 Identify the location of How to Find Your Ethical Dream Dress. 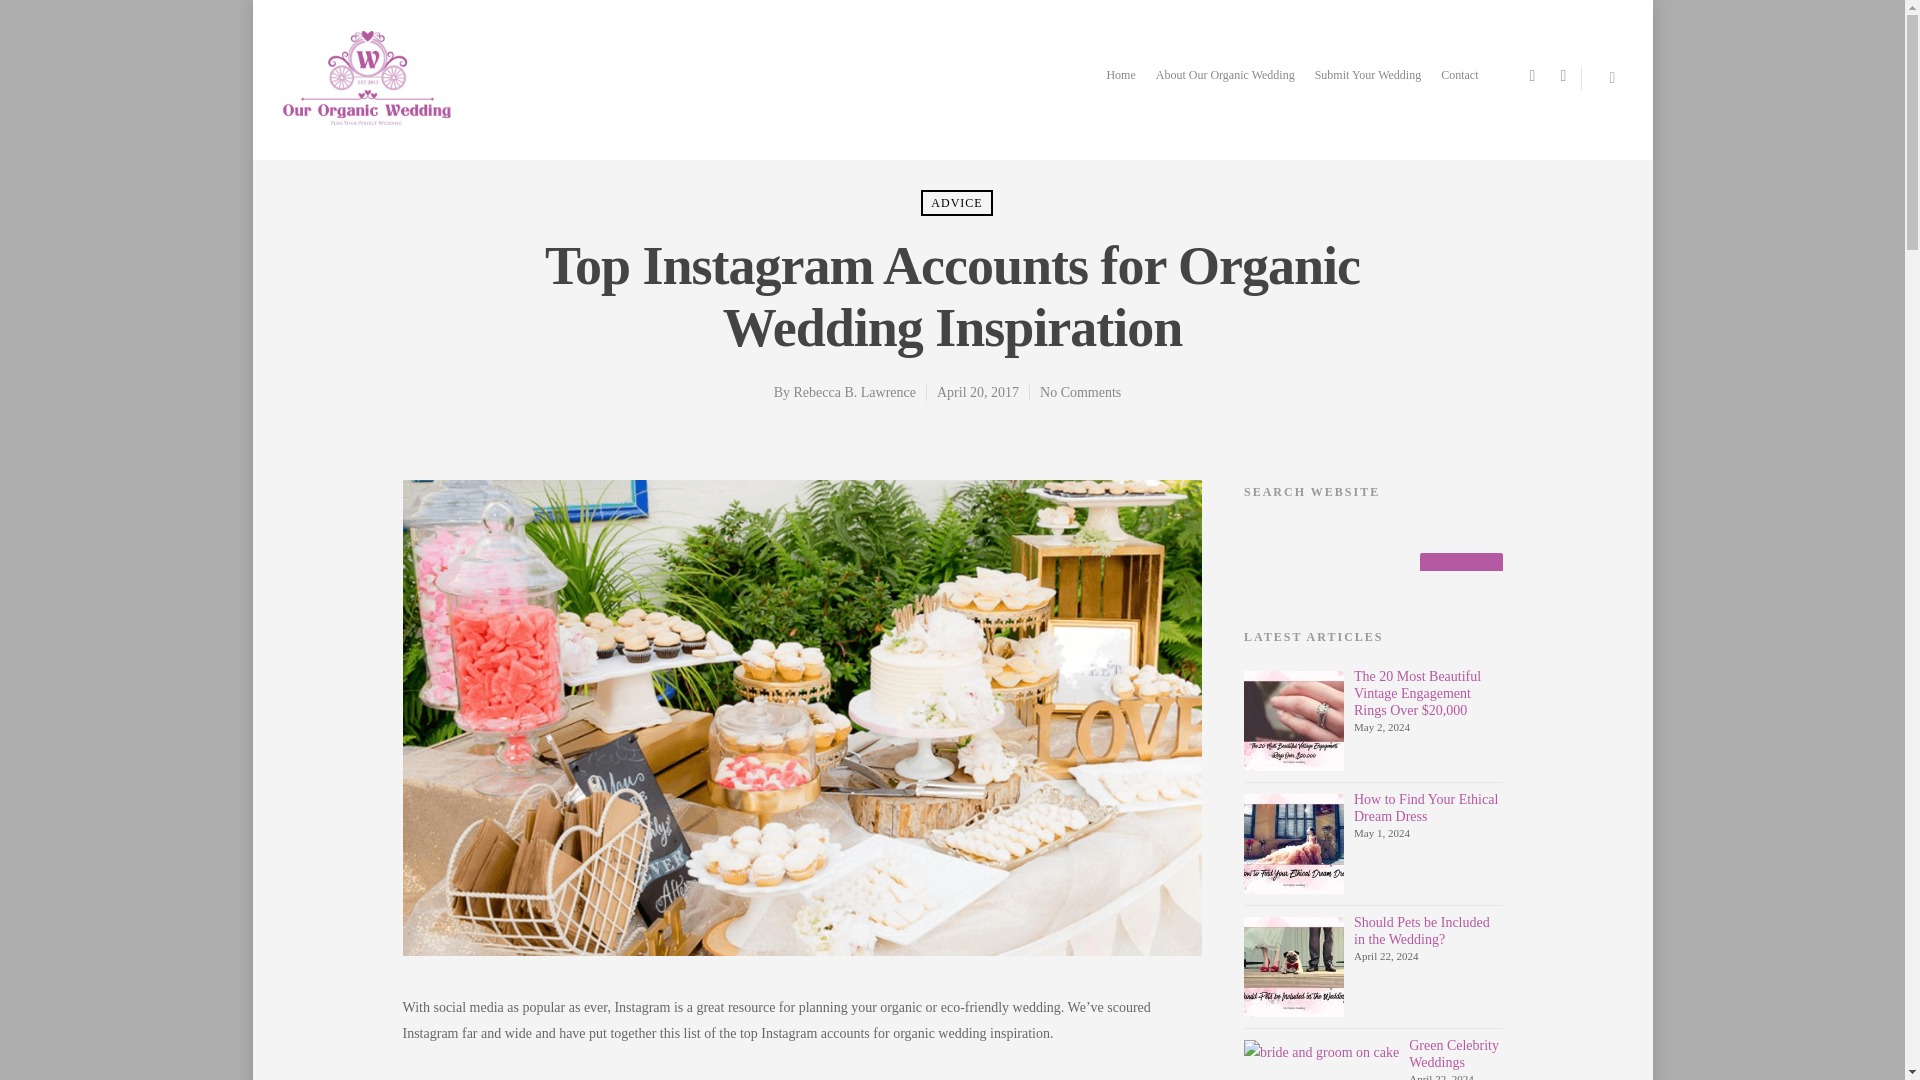
(1294, 844).